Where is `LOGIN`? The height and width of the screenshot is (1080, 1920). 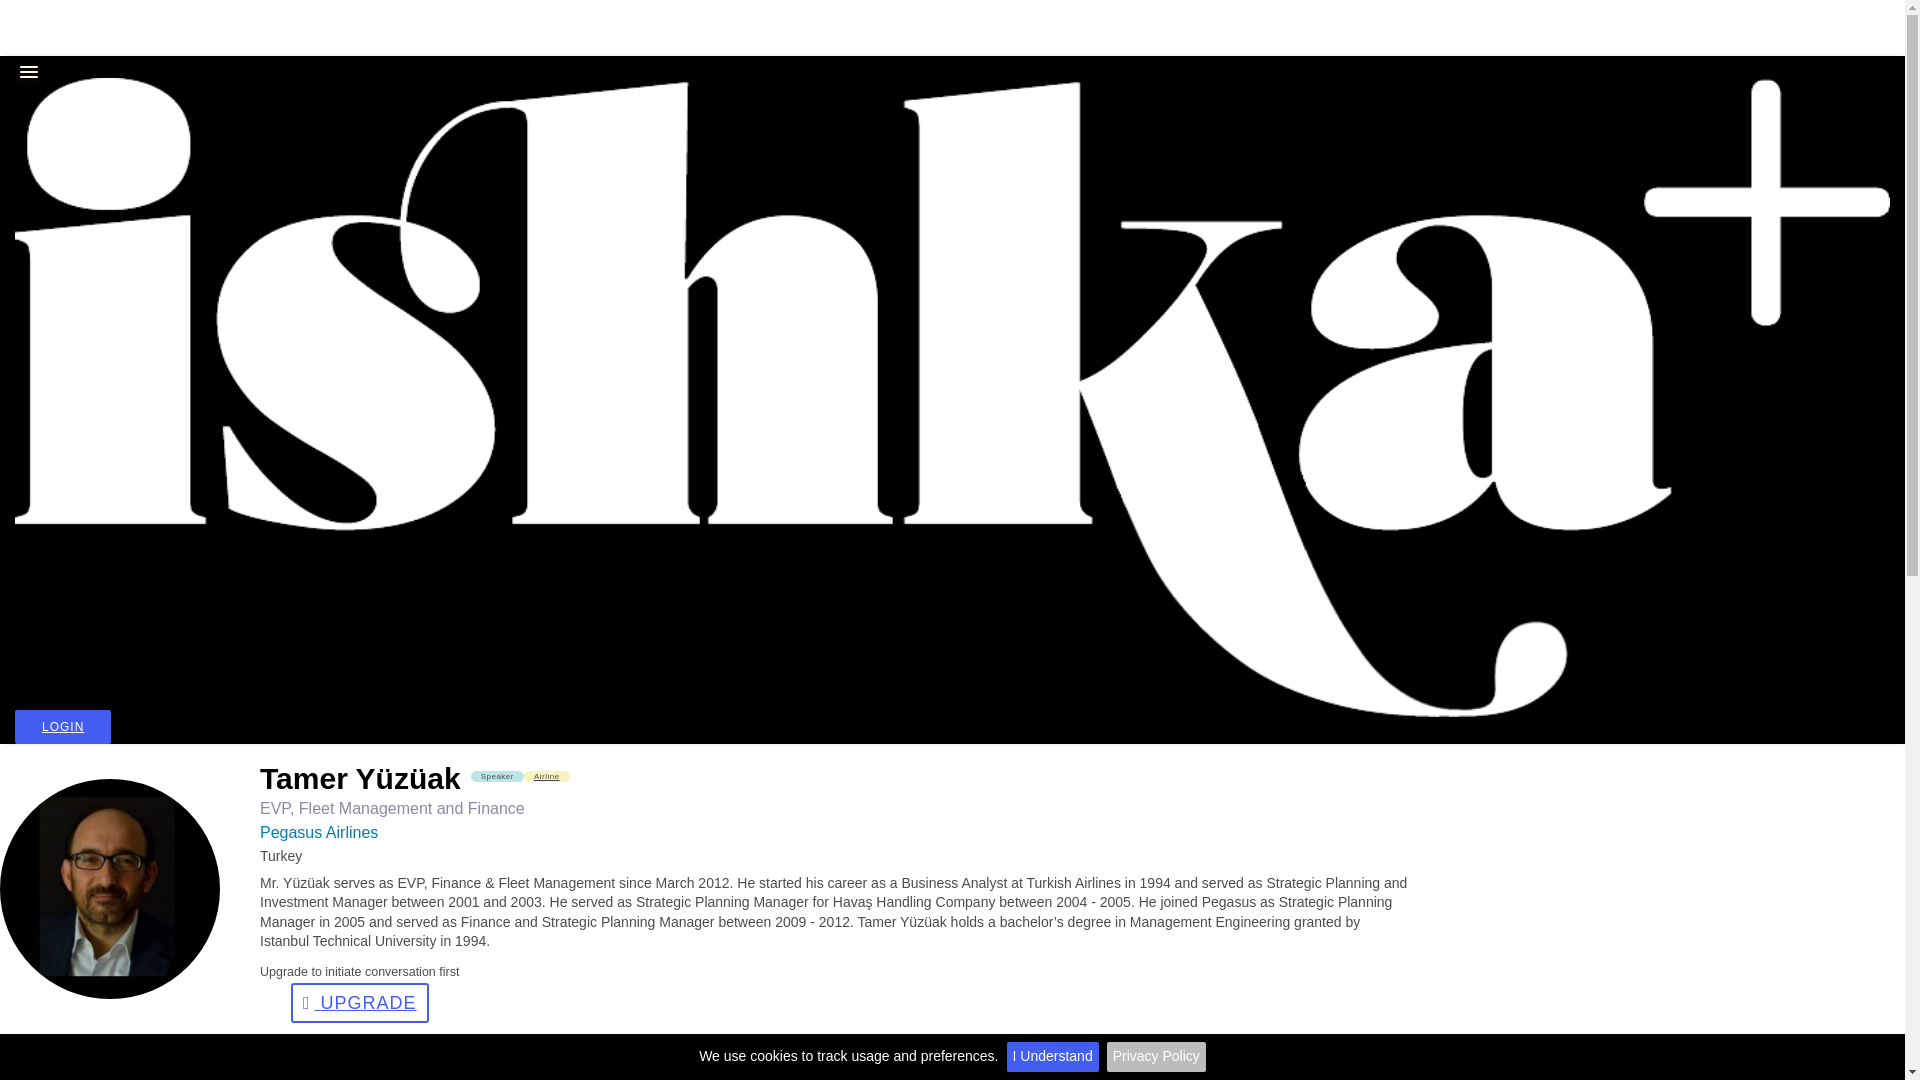
LOGIN is located at coordinates (63, 726).